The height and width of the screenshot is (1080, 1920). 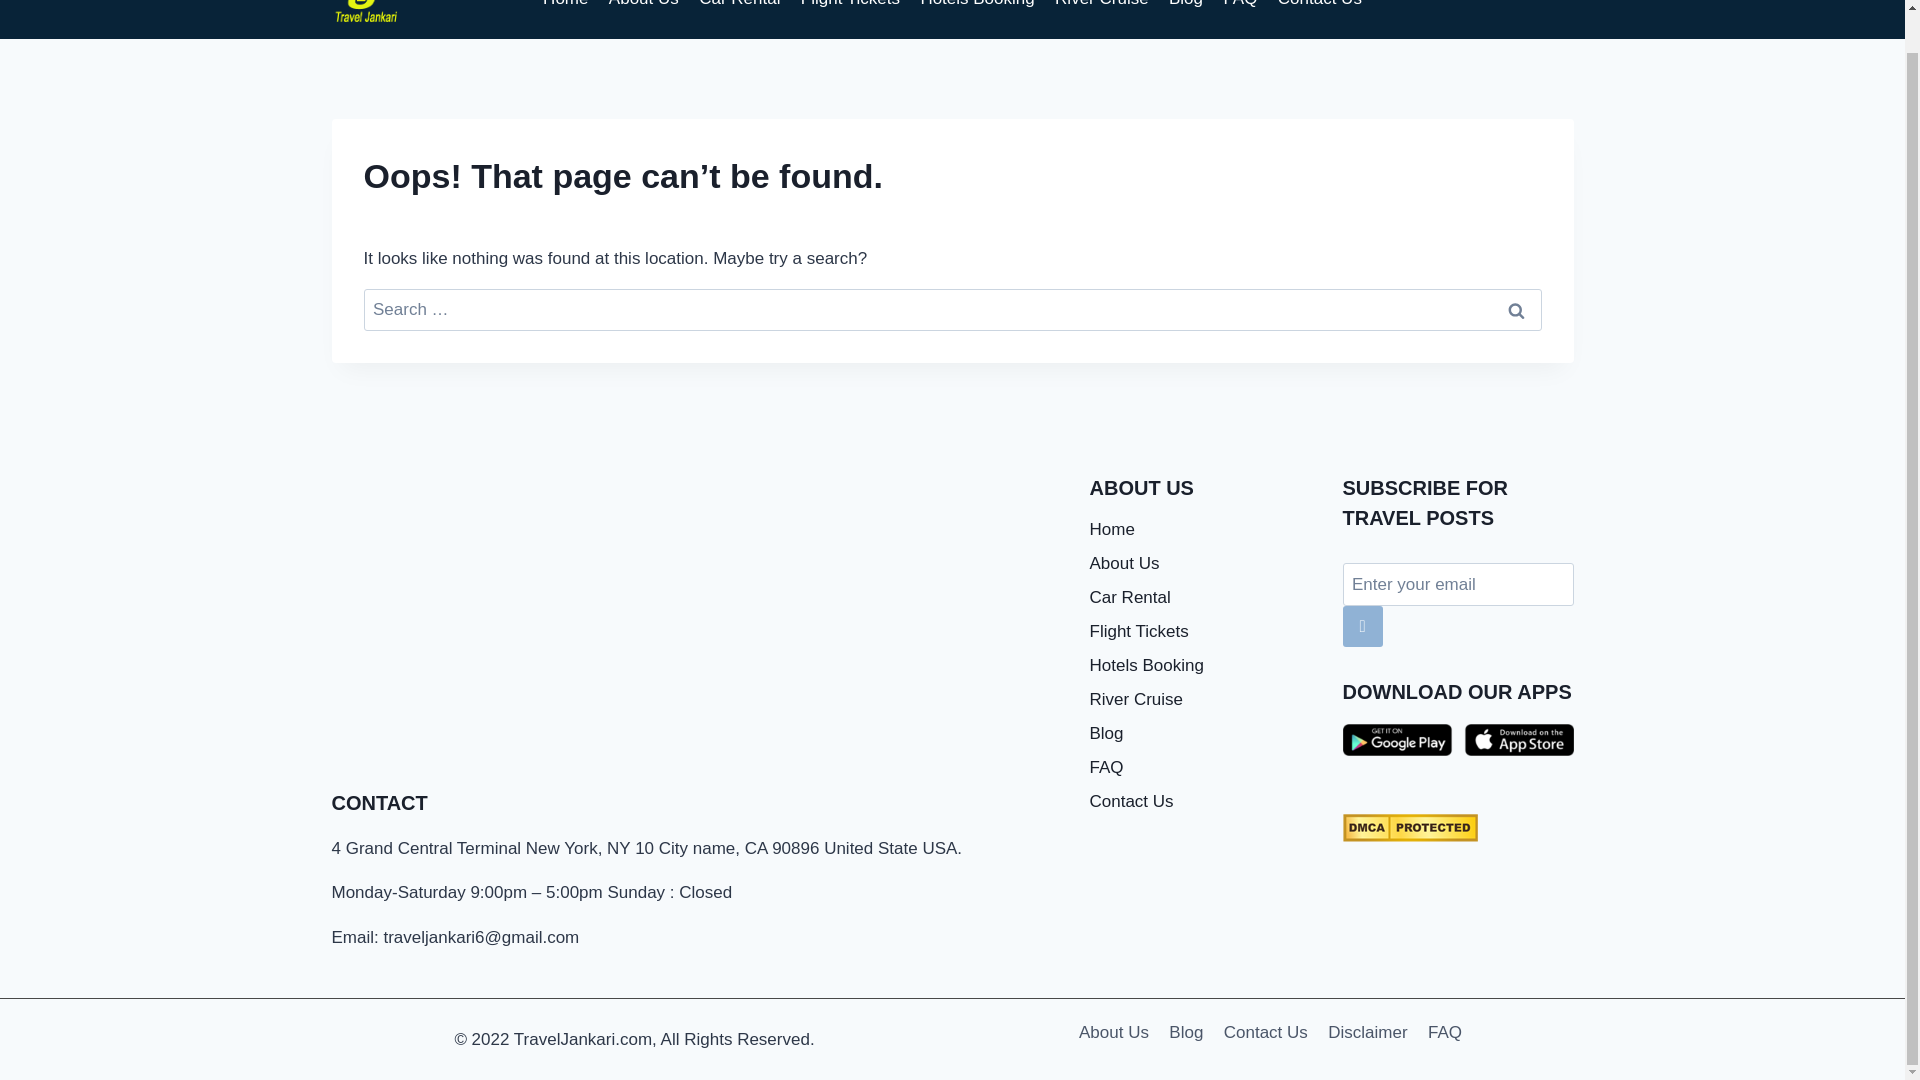 What do you see at coordinates (1202, 564) in the screenshot?
I see `About Us` at bounding box center [1202, 564].